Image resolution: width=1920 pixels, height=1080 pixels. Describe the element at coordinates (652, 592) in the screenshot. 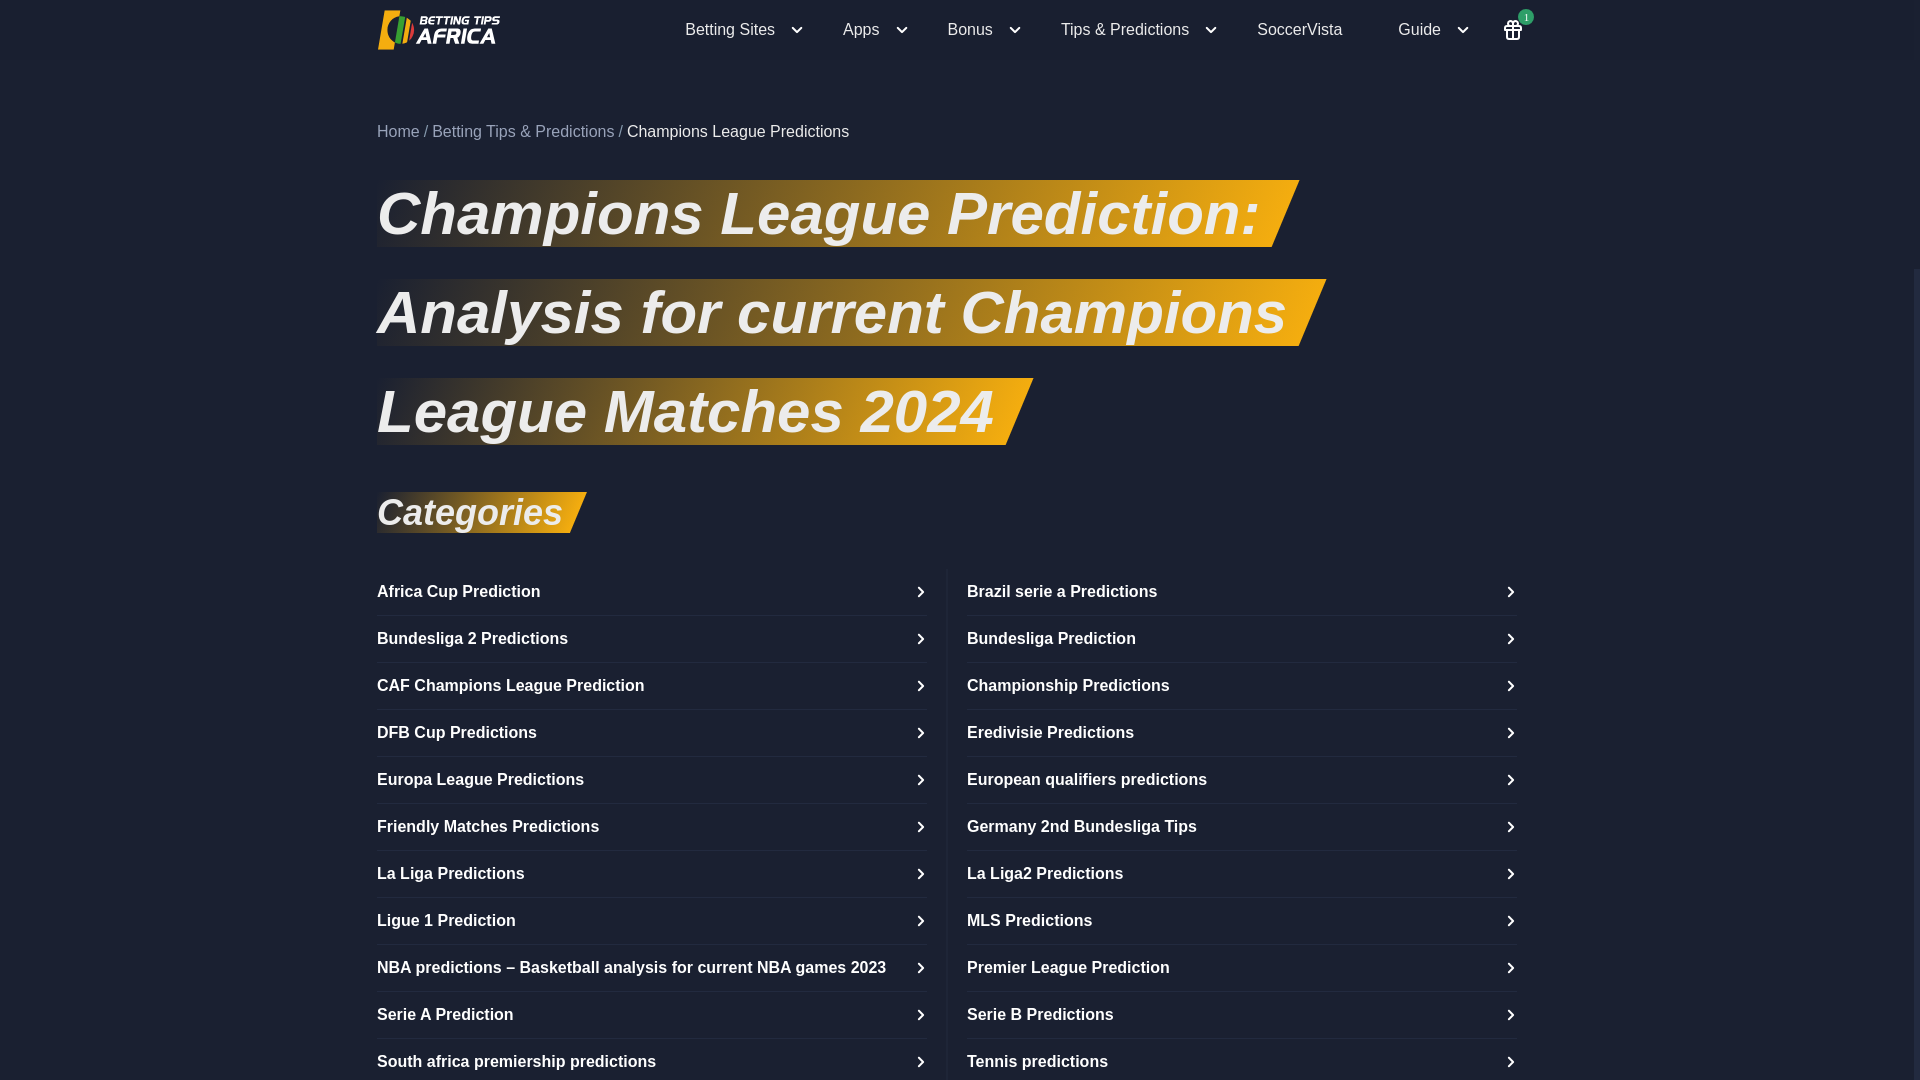

I see `Africa Cup Prediction` at that location.